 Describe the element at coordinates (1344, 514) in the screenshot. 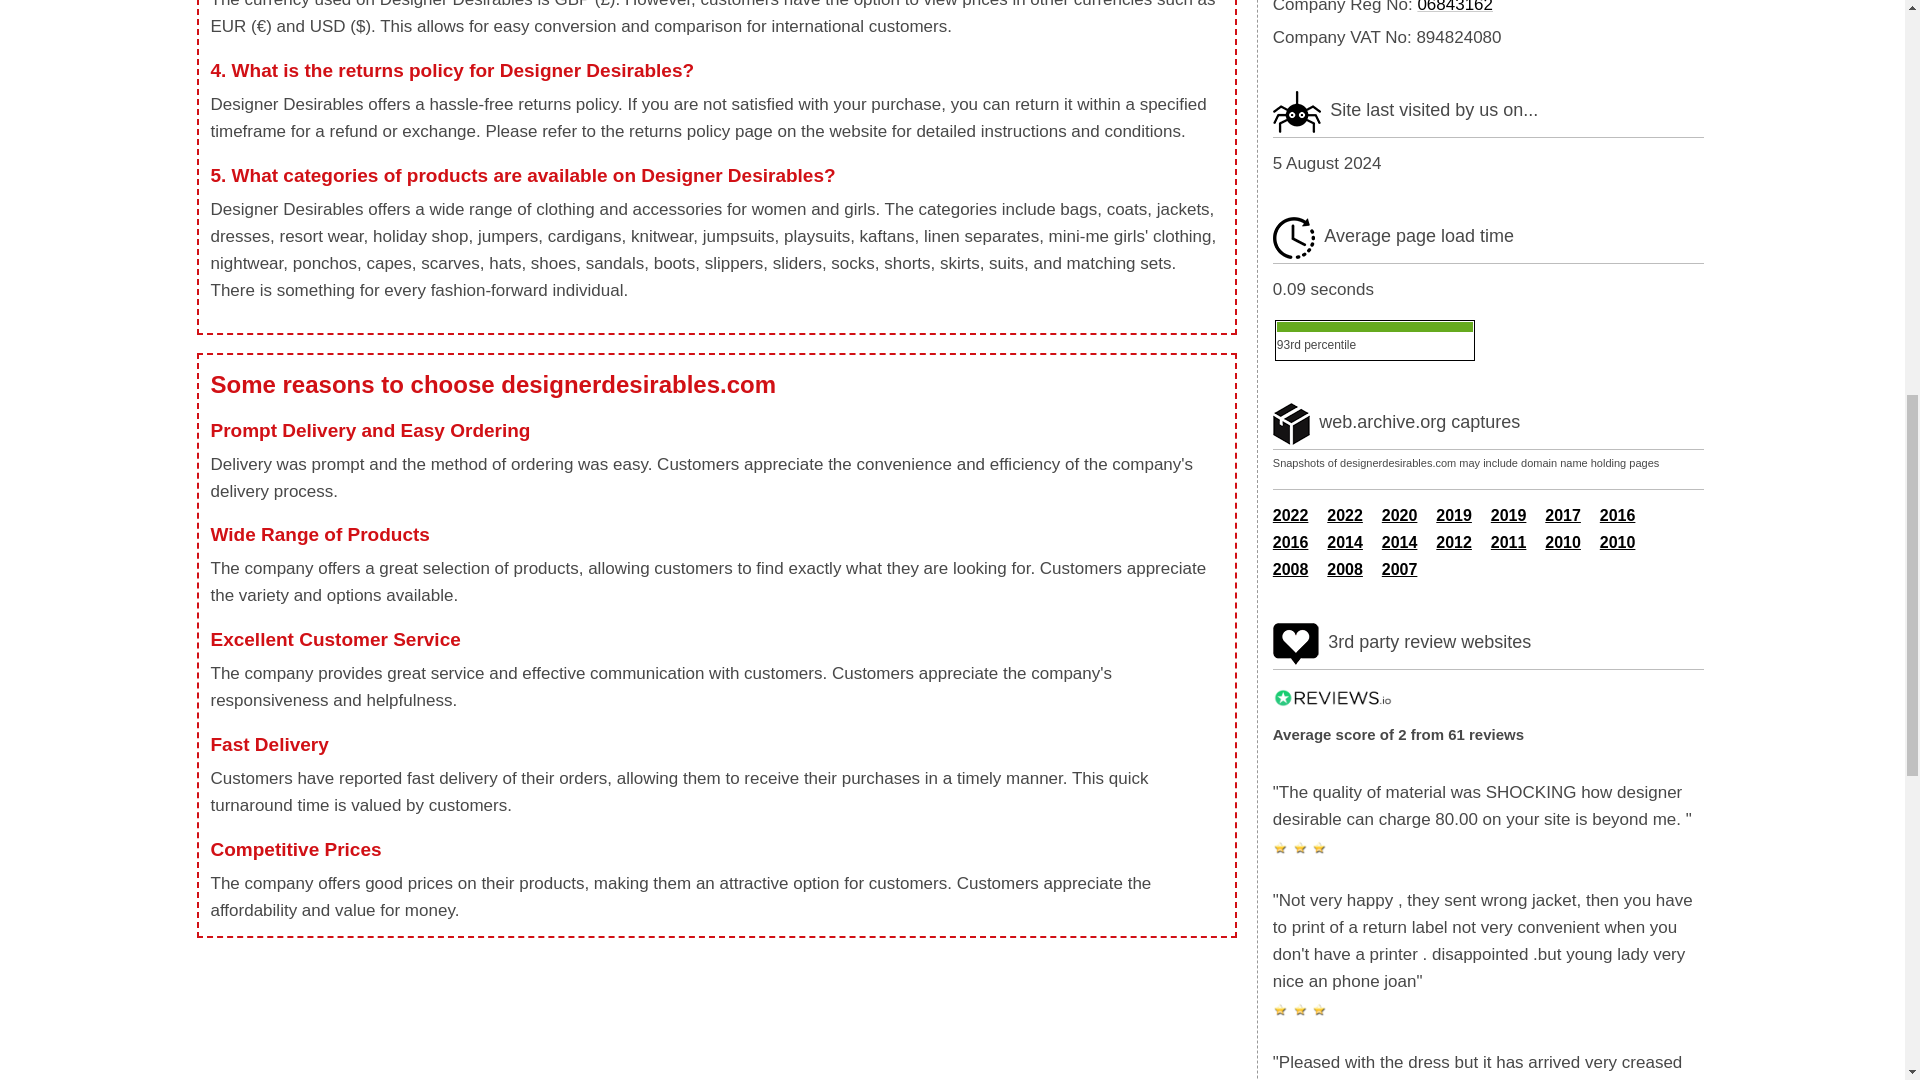

I see `2022` at that location.